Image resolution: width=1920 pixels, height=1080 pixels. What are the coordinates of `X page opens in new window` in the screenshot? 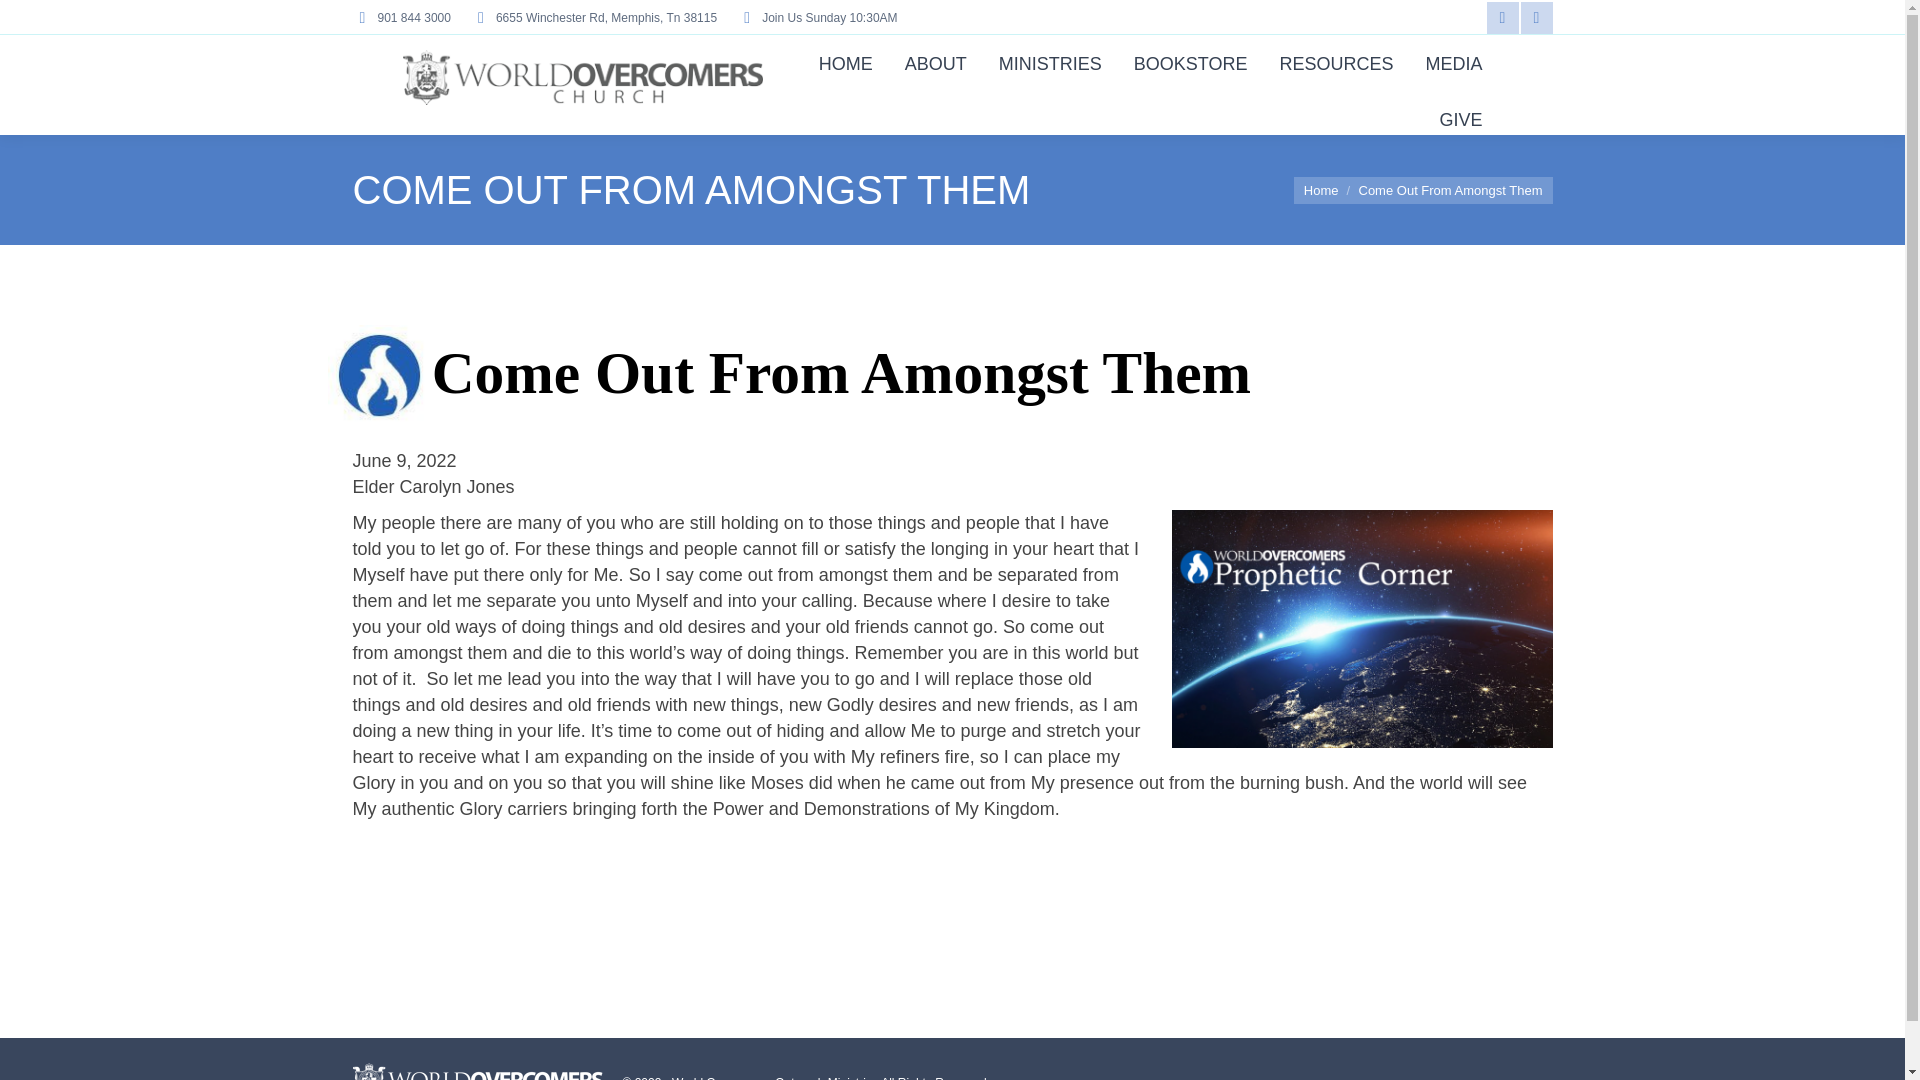 It's located at (1536, 18).